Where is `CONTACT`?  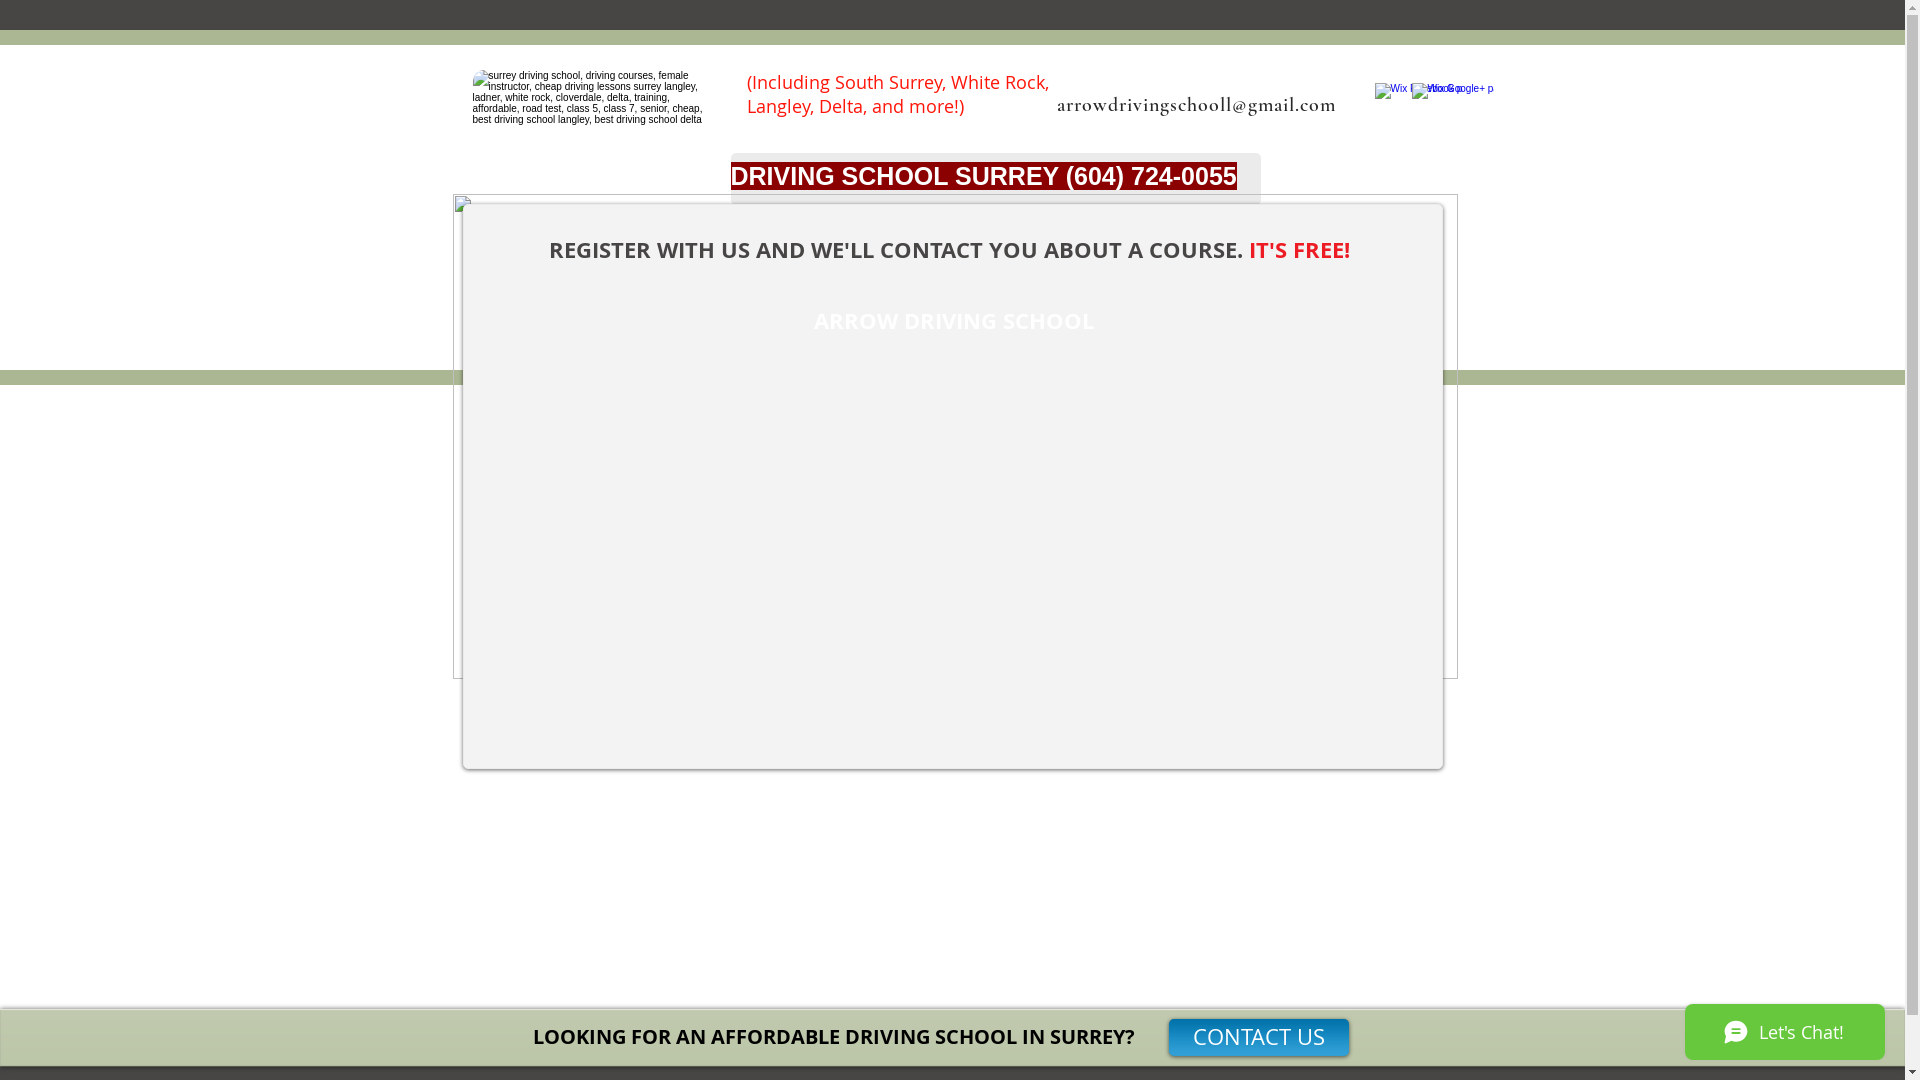
CONTACT is located at coordinates (1390, 264).